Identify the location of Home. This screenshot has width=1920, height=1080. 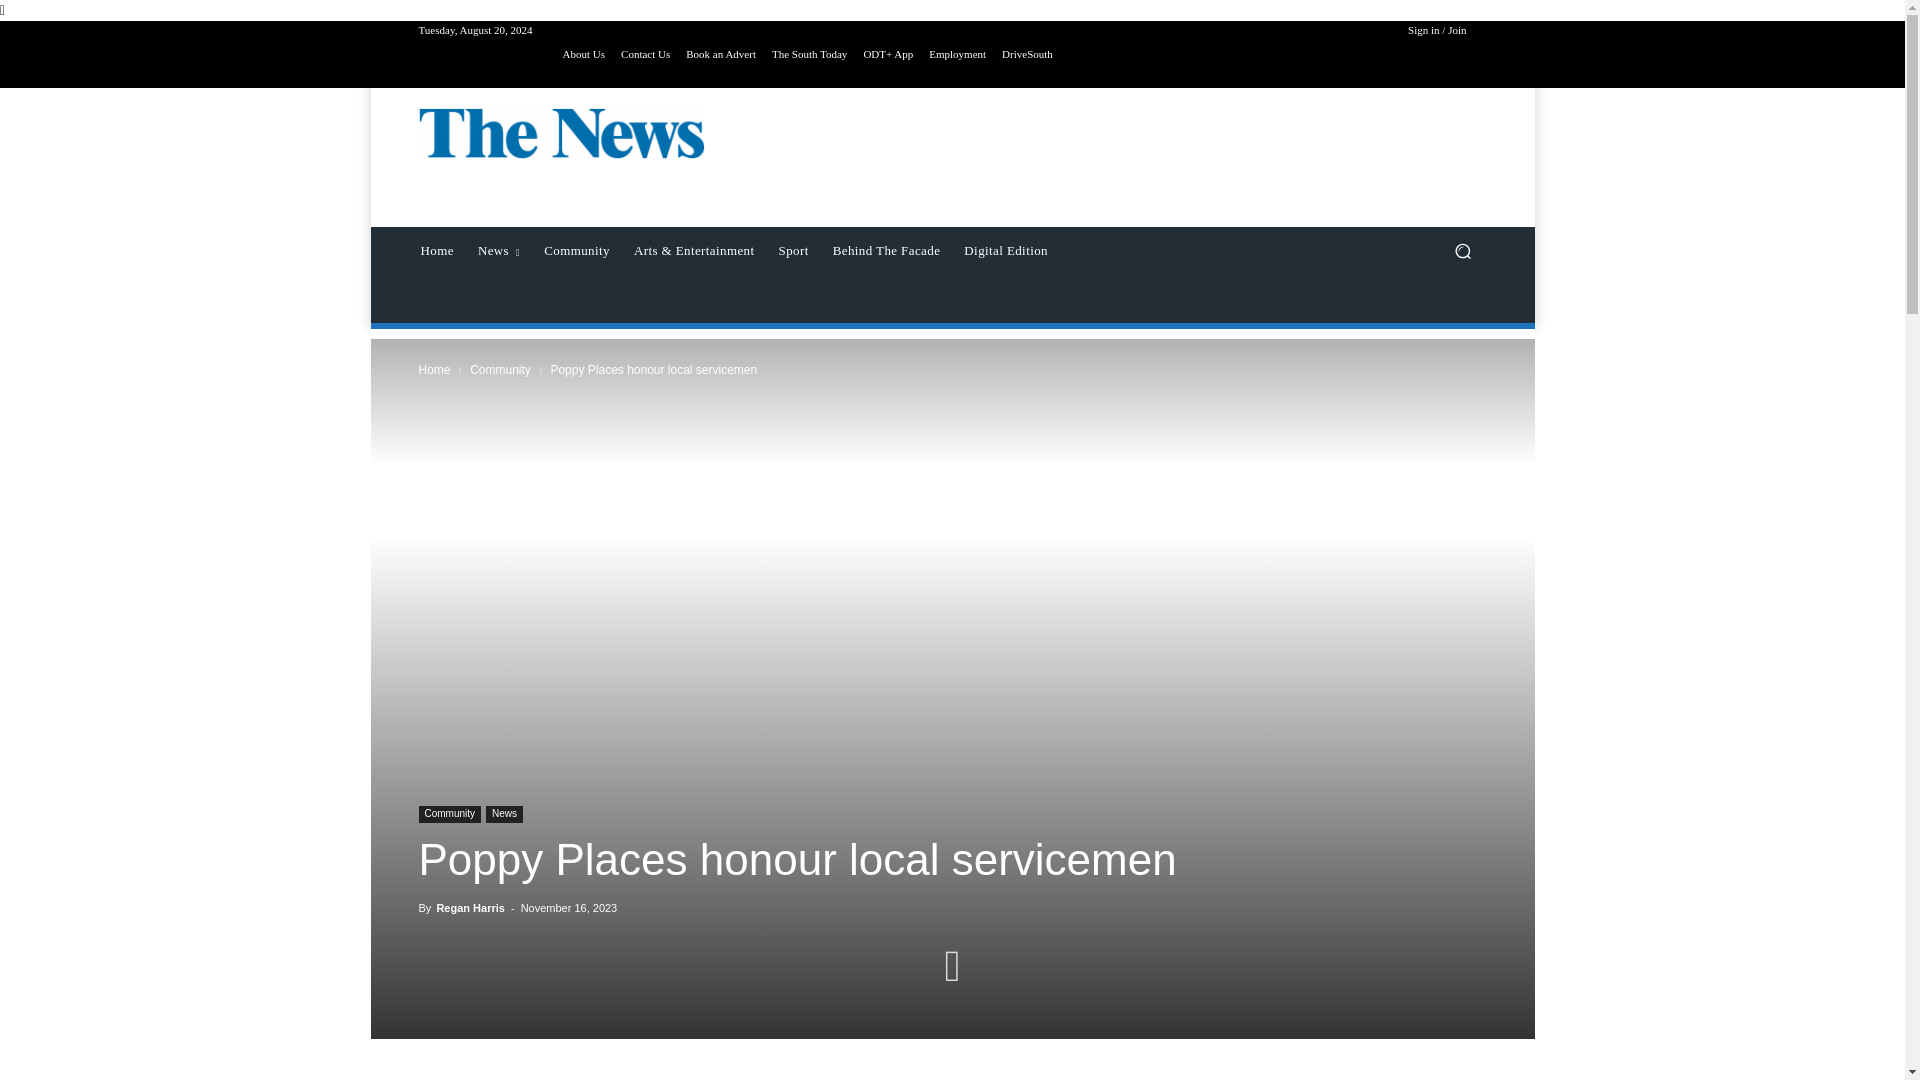
(436, 250).